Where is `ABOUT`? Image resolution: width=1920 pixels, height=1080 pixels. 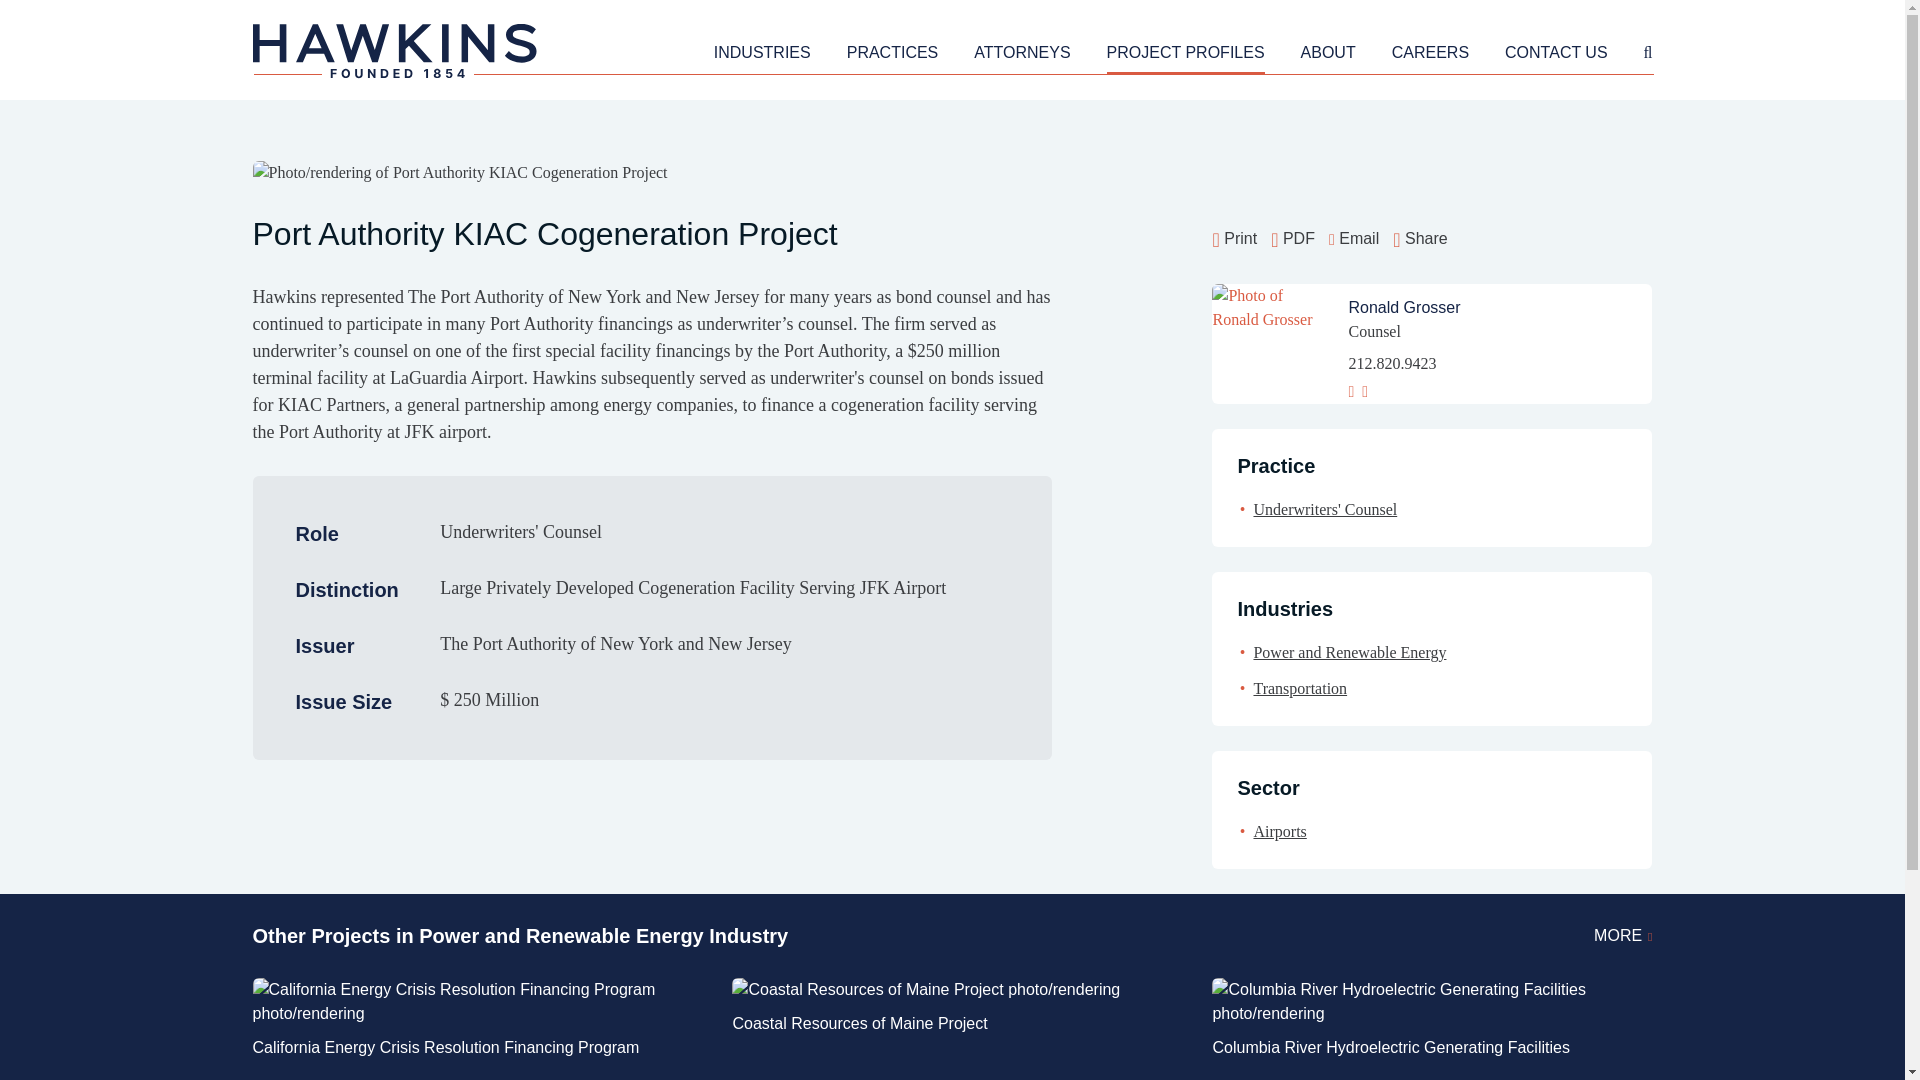 ABOUT is located at coordinates (1328, 56).